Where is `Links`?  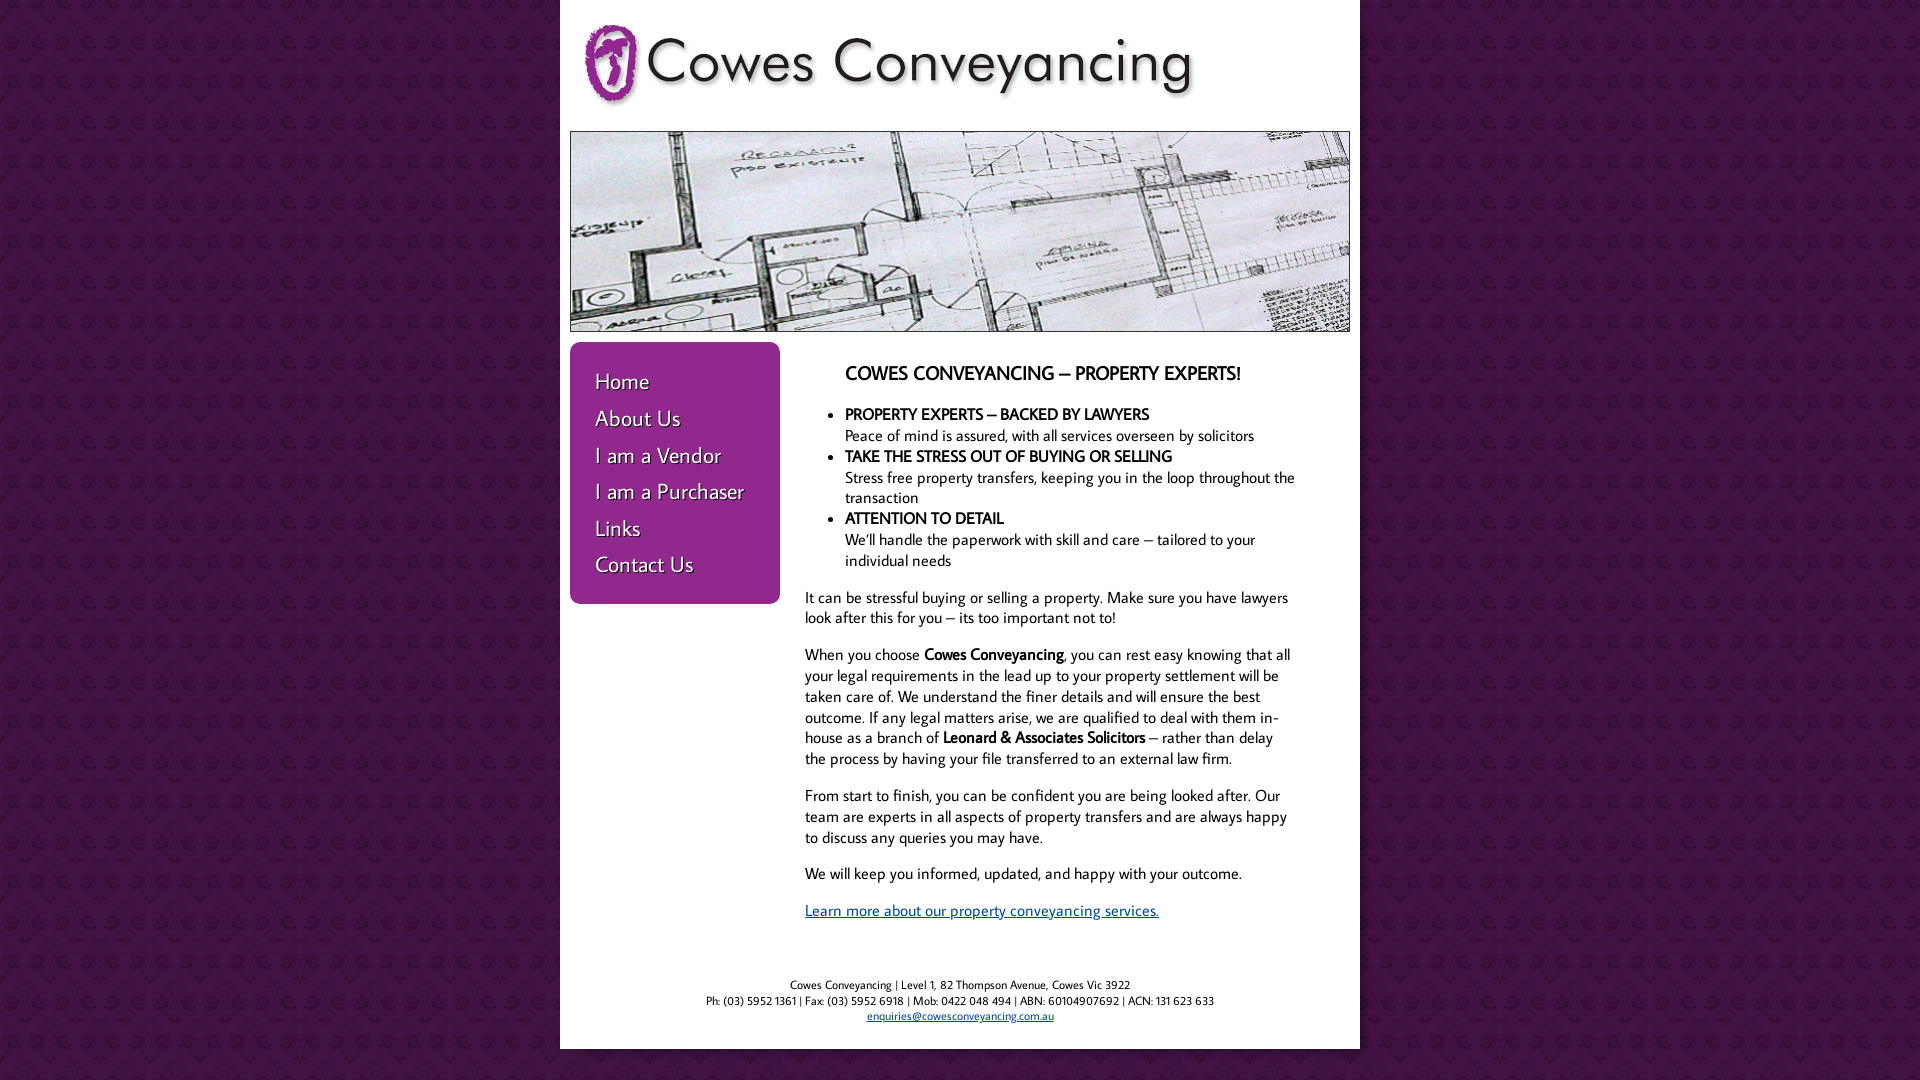 Links is located at coordinates (675, 528).